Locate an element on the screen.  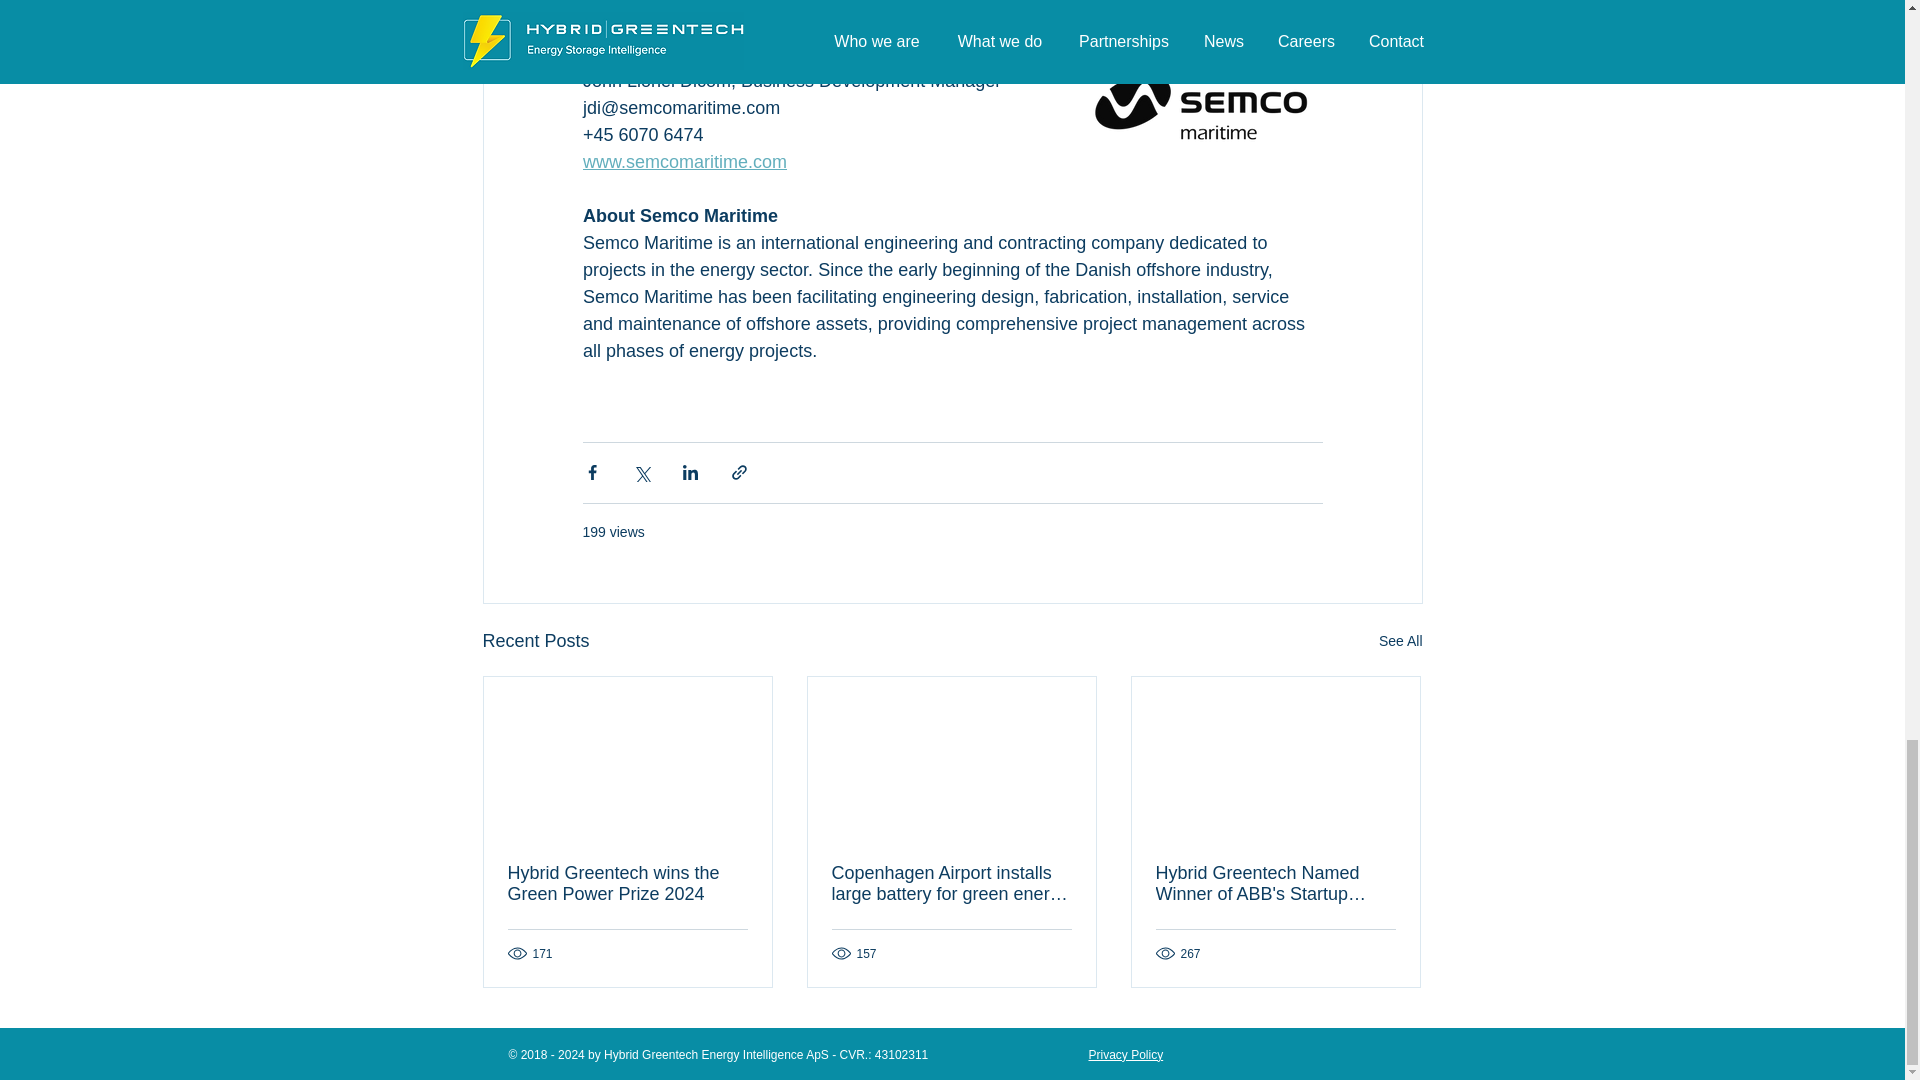
www.semcomaritime.com is located at coordinates (683, 162).